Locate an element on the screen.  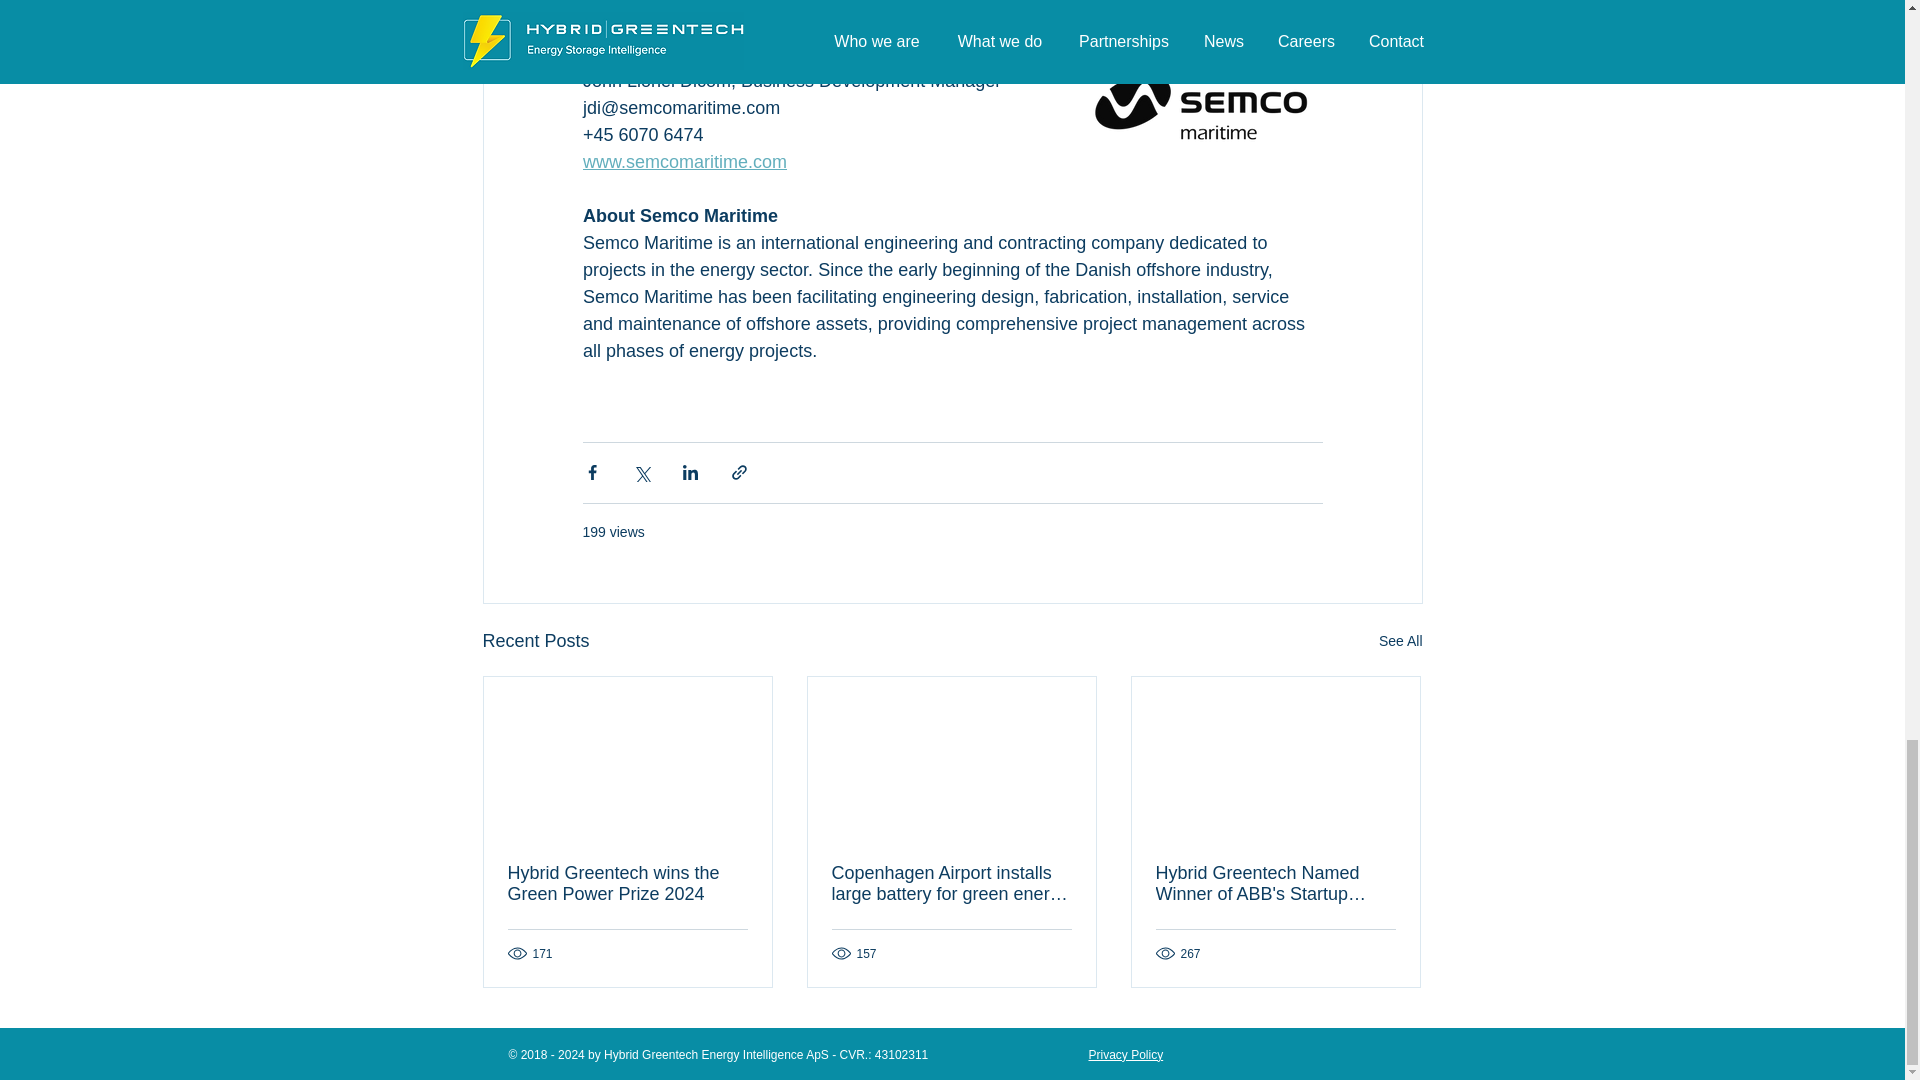
www.semcomaritime.com is located at coordinates (683, 162).